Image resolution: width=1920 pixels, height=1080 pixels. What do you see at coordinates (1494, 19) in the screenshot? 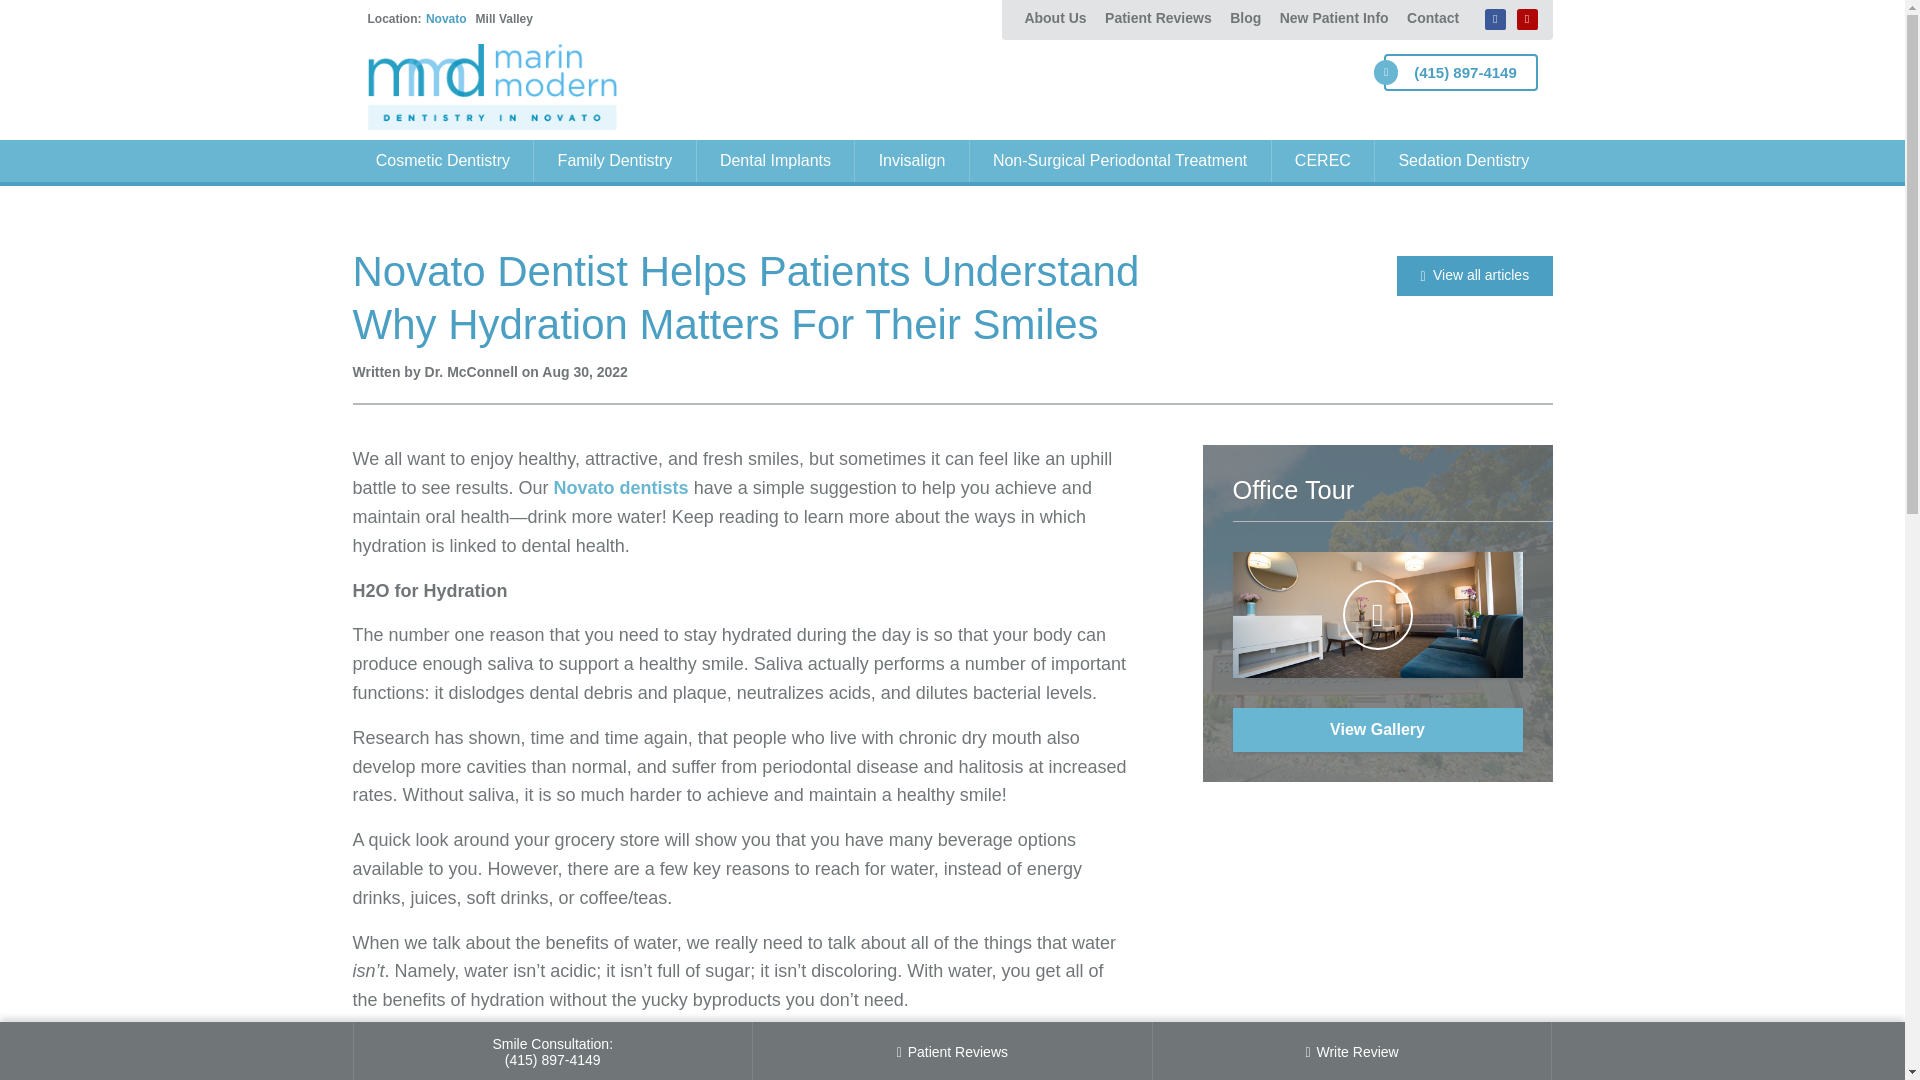
I see `facebook` at bounding box center [1494, 19].